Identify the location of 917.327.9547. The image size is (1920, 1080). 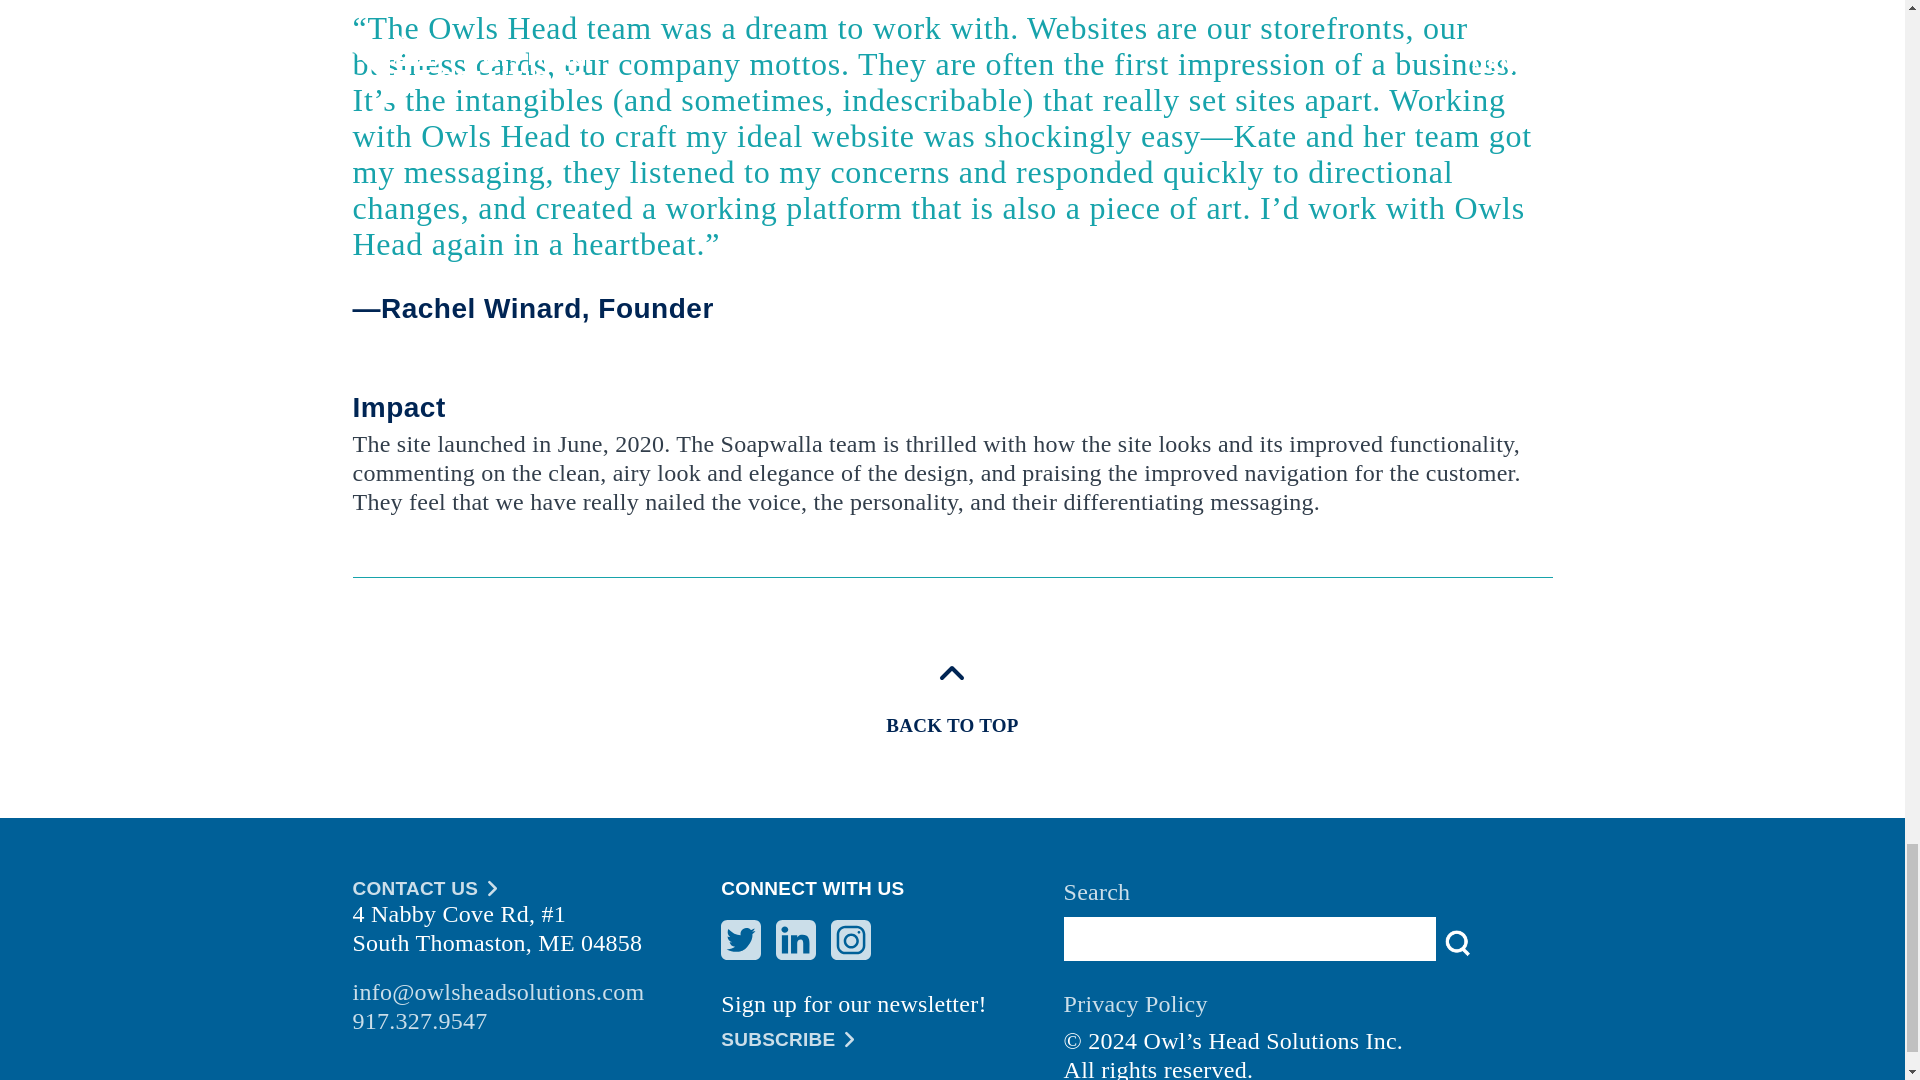
(536, 1020).